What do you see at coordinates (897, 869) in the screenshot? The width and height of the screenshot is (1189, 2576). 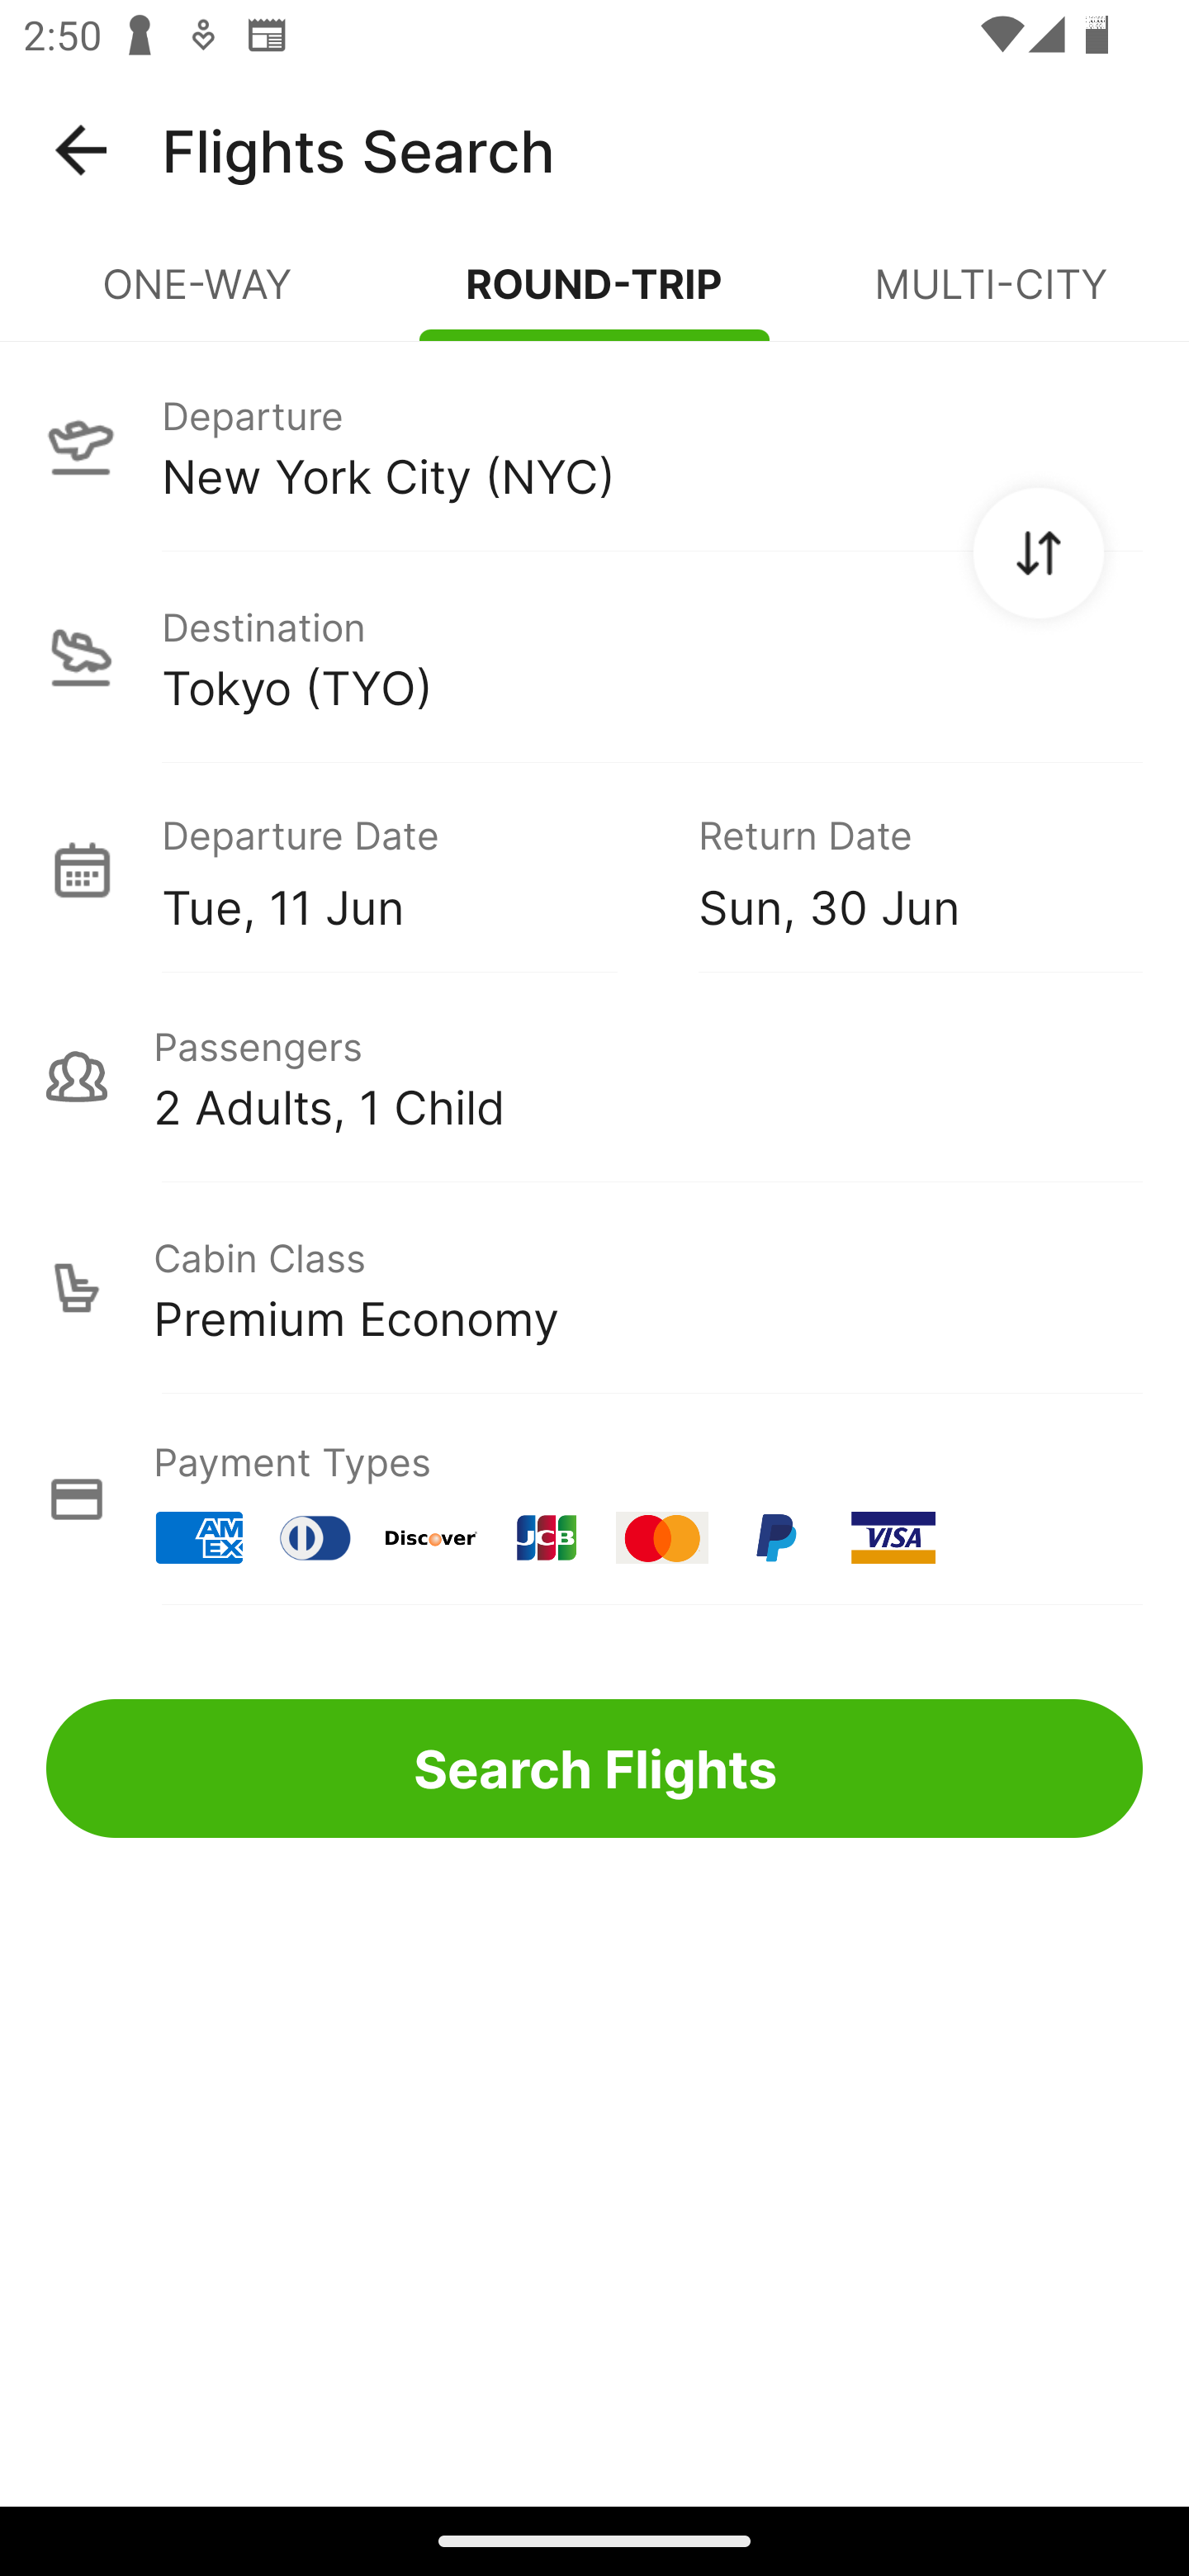 I see `Return Date Sun, 30 Jun` at bounding box center [897, 869].